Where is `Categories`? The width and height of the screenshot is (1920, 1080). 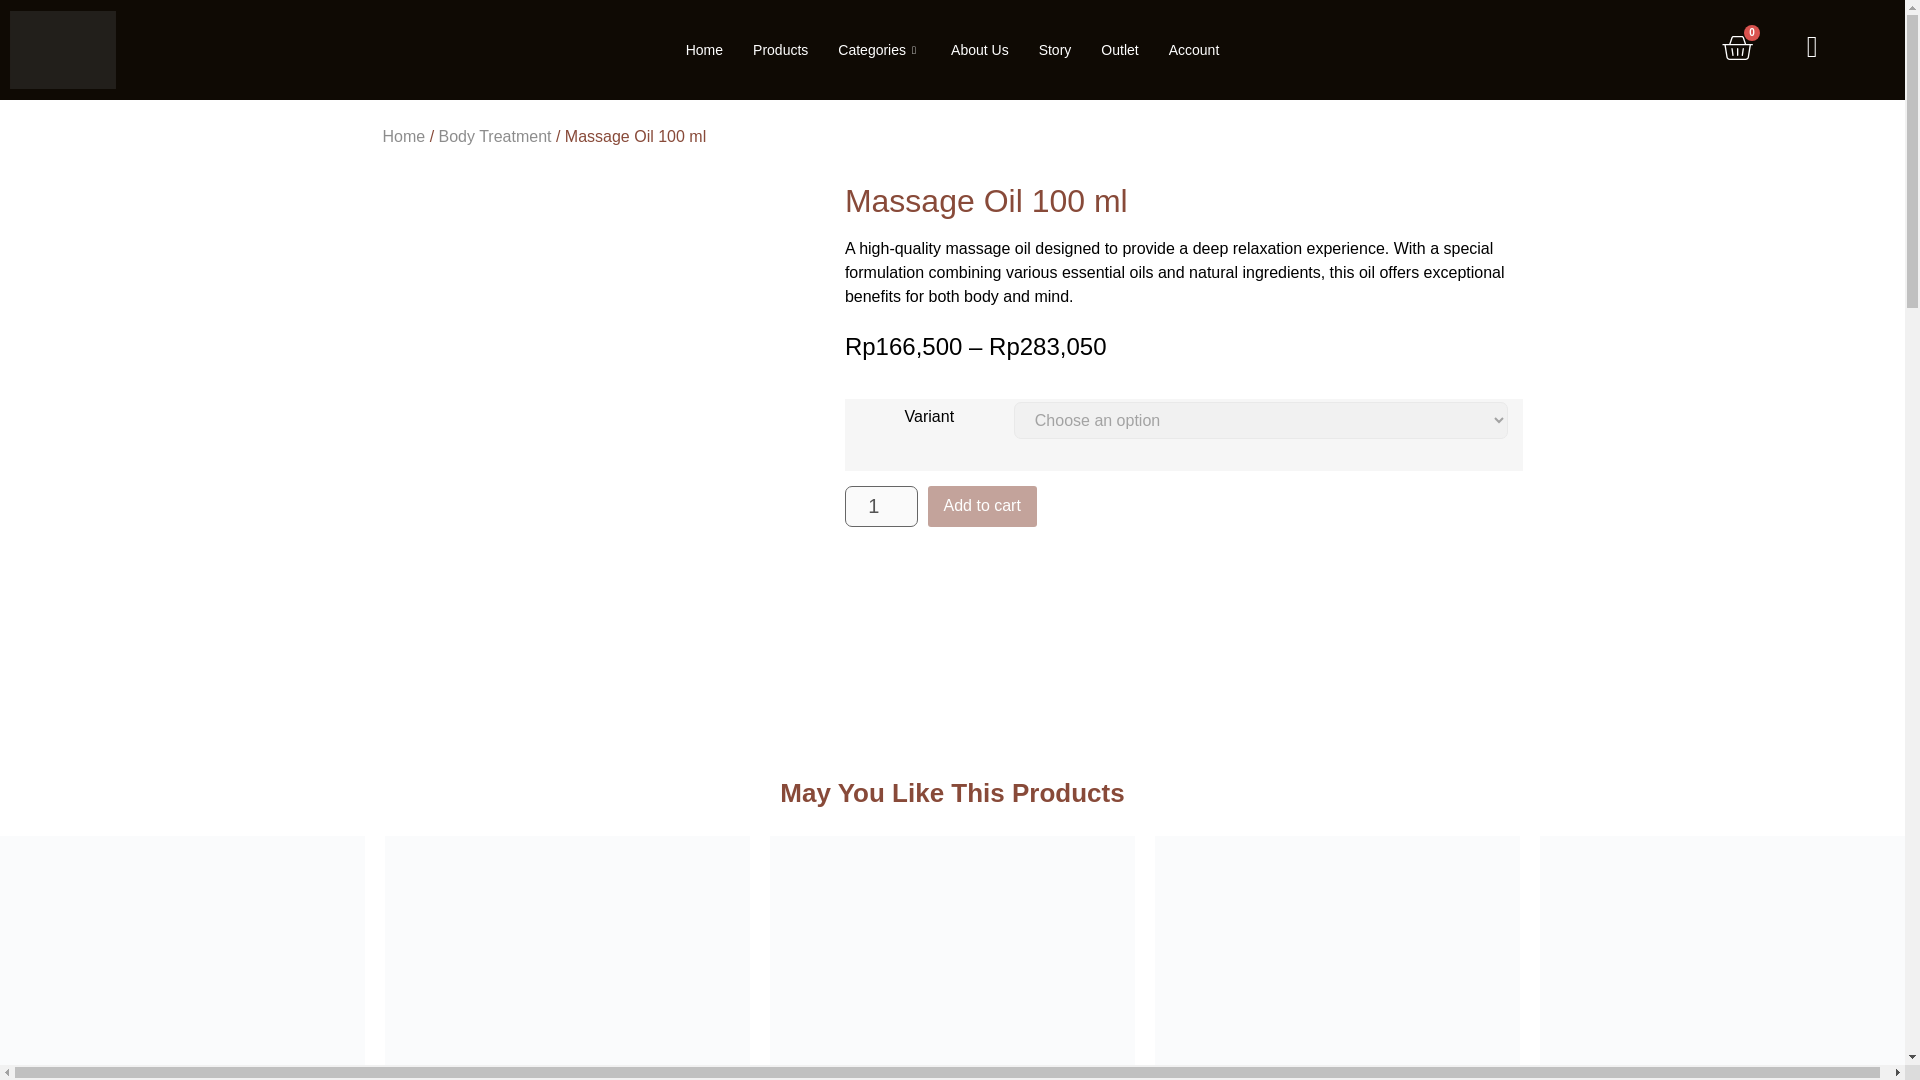 Categories is located at coordinates (880, 49).